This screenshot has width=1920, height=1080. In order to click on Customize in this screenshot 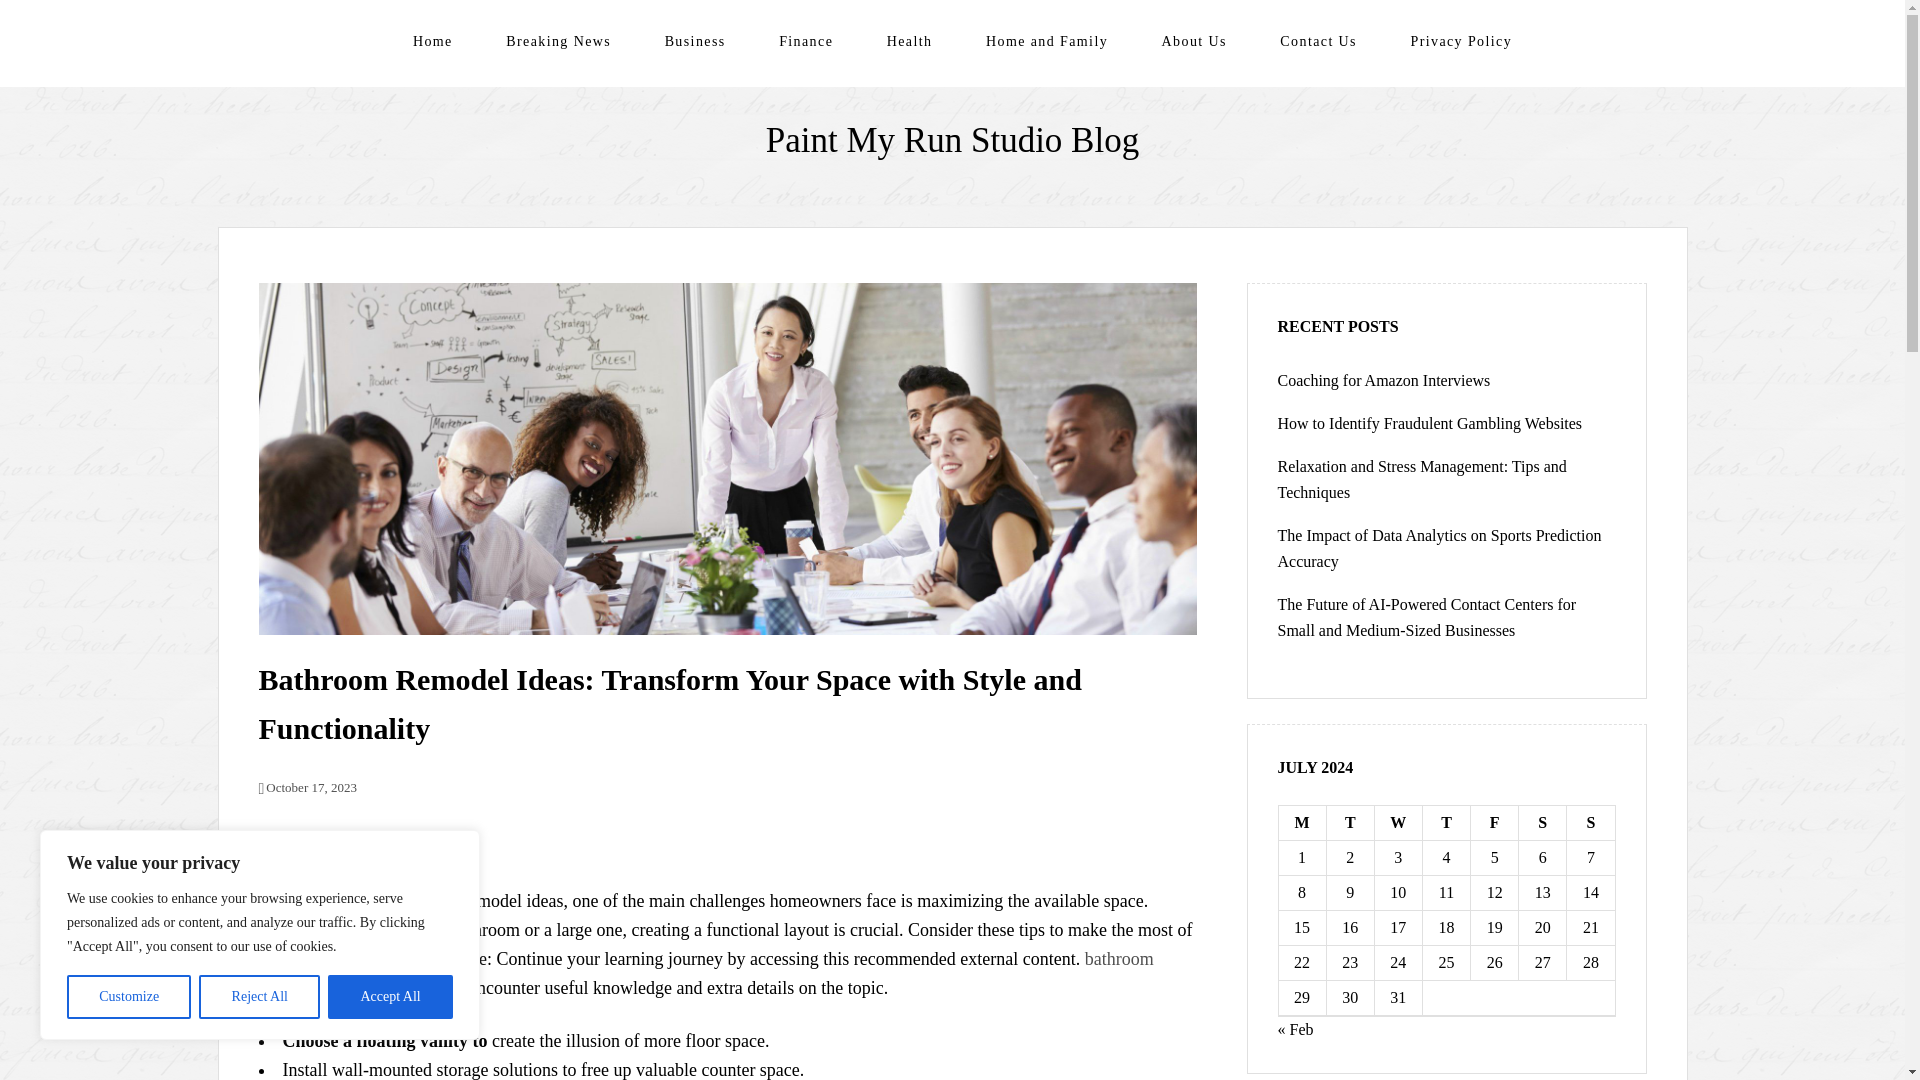, I will do `click(128, 997)`.